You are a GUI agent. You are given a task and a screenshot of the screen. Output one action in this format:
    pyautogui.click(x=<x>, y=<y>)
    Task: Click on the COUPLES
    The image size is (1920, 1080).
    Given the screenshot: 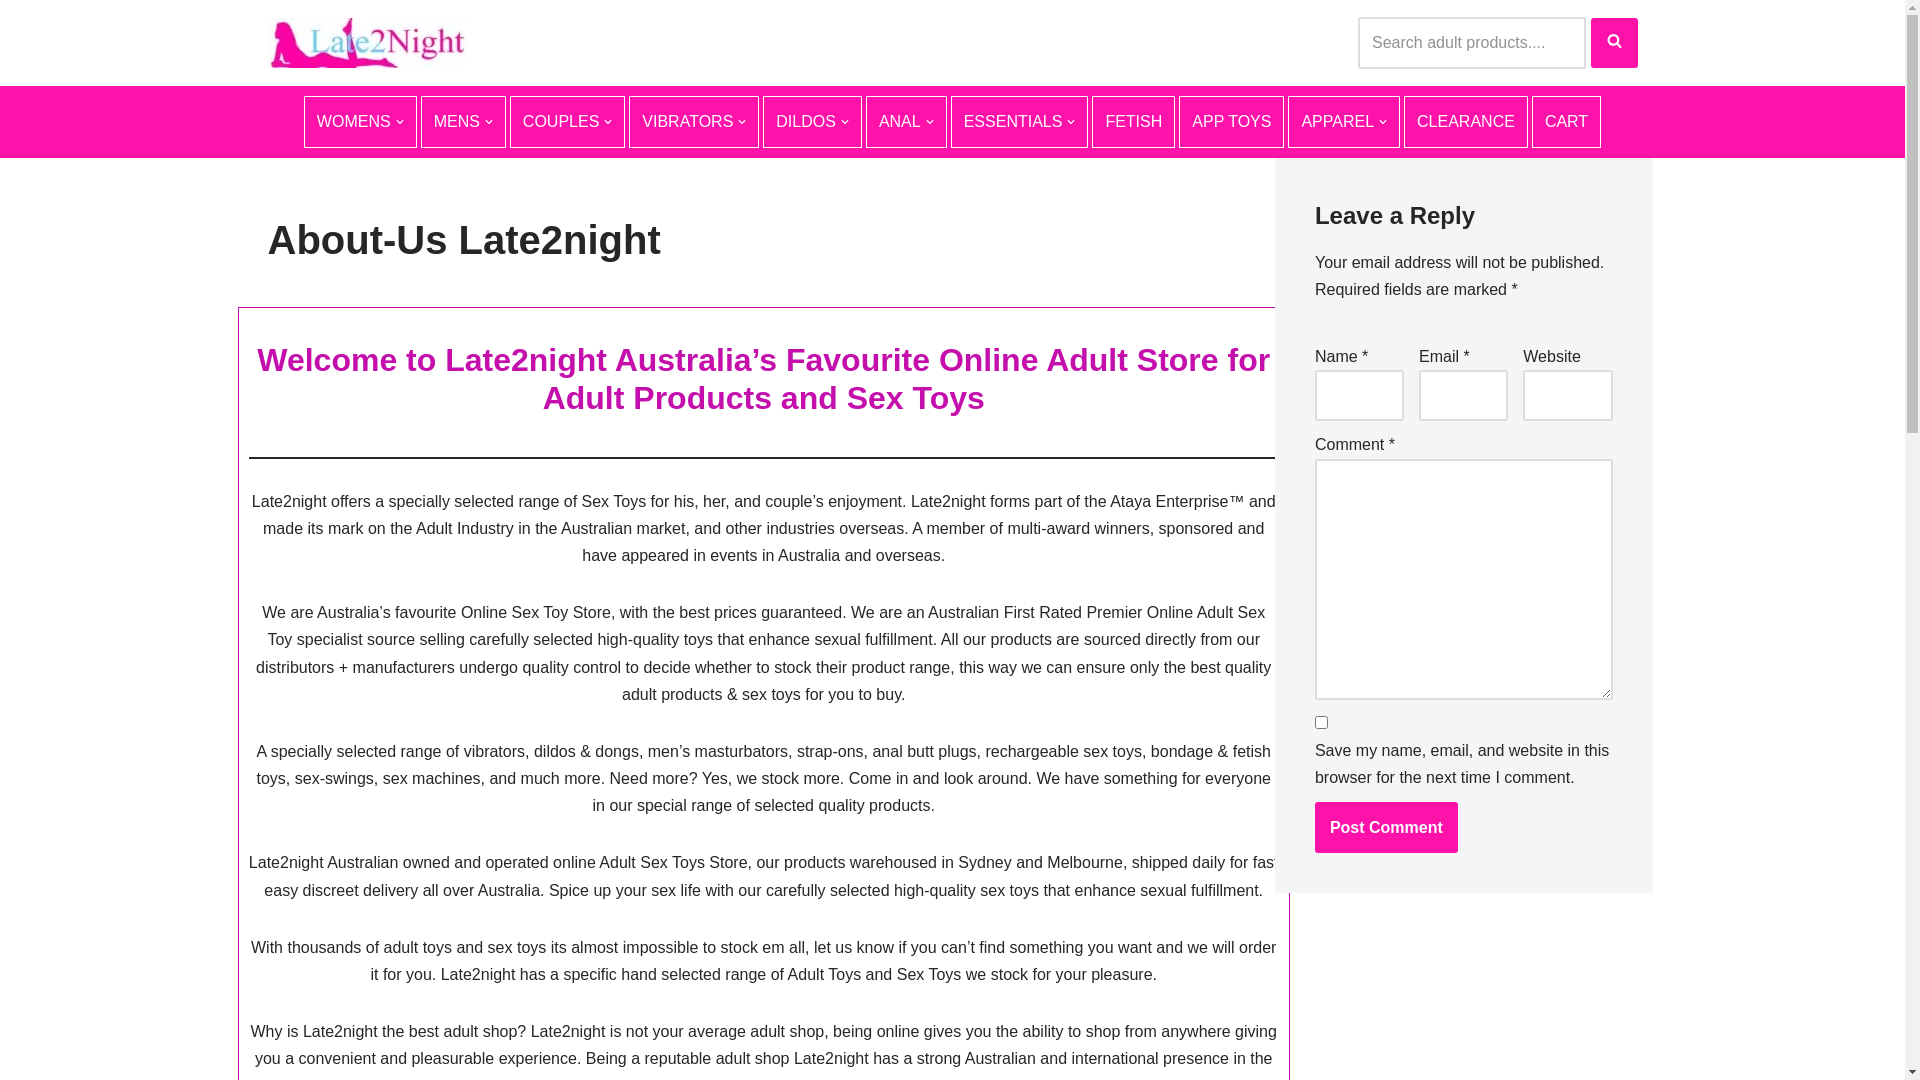 What is the action you would take?
    pyautogui.click(x=568, y=122)
    